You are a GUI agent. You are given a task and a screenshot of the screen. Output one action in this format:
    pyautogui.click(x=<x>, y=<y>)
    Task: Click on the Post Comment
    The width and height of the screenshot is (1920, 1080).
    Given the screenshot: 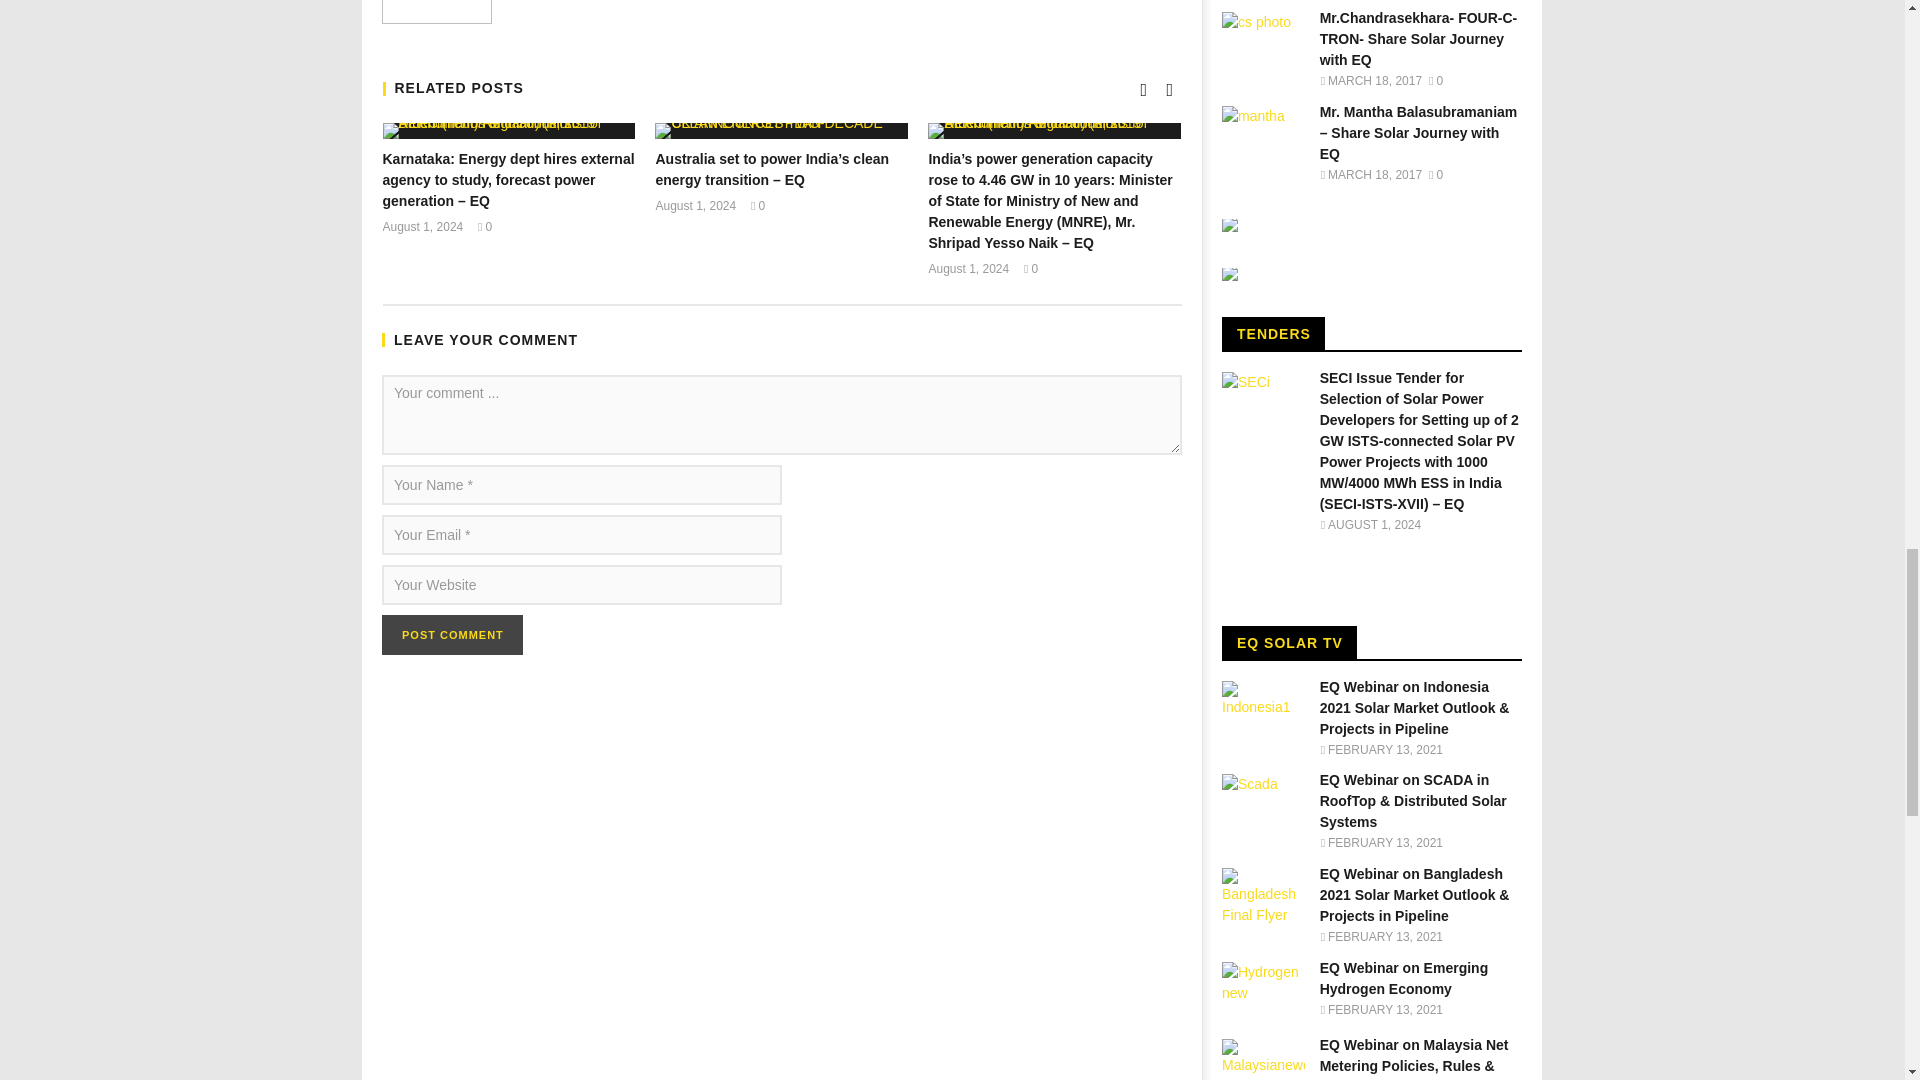 What is the action you would take?
    pyautogui.click(x=452, y=634)
    